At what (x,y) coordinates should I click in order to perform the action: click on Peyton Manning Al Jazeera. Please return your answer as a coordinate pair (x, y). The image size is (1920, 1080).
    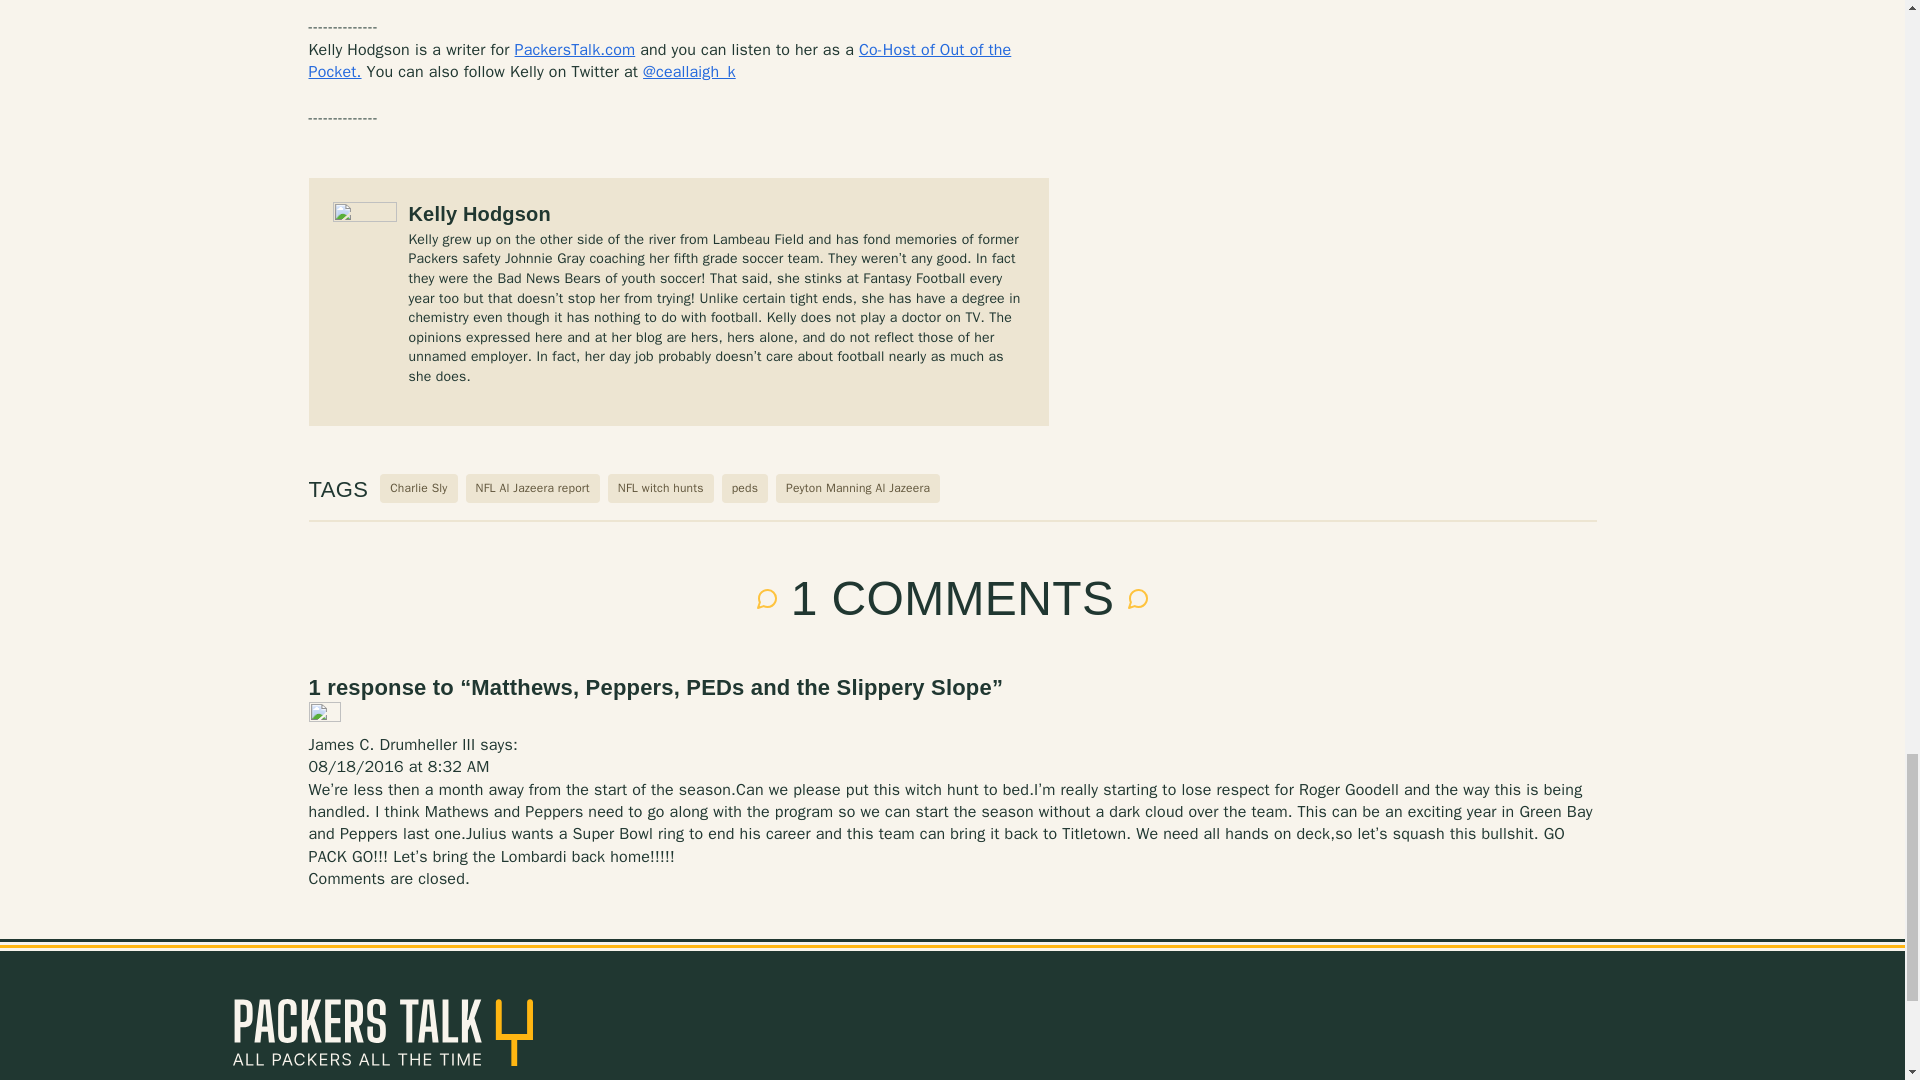
    Looking at the image, I should click on (858, 488).